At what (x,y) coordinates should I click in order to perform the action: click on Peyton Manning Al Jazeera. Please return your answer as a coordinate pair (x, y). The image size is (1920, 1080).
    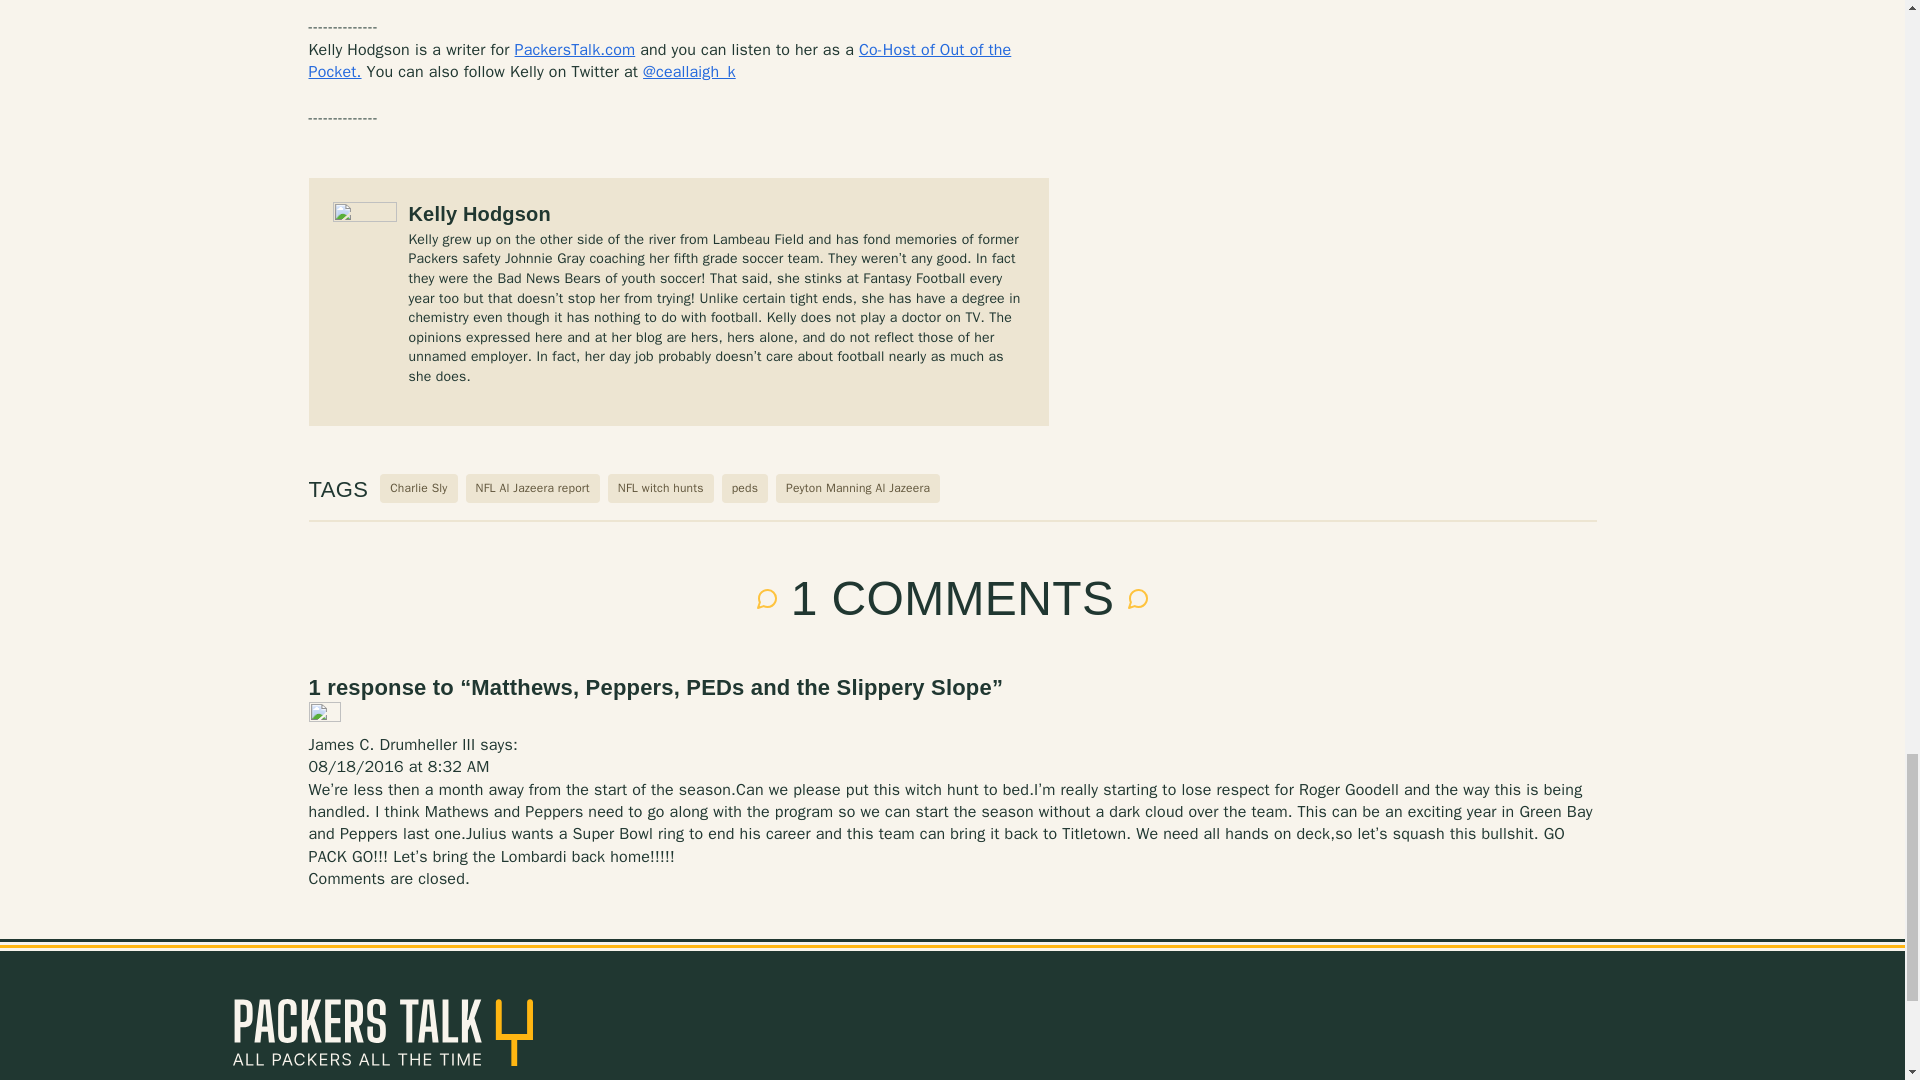
    Looking at the image, I should click on (858, 488).